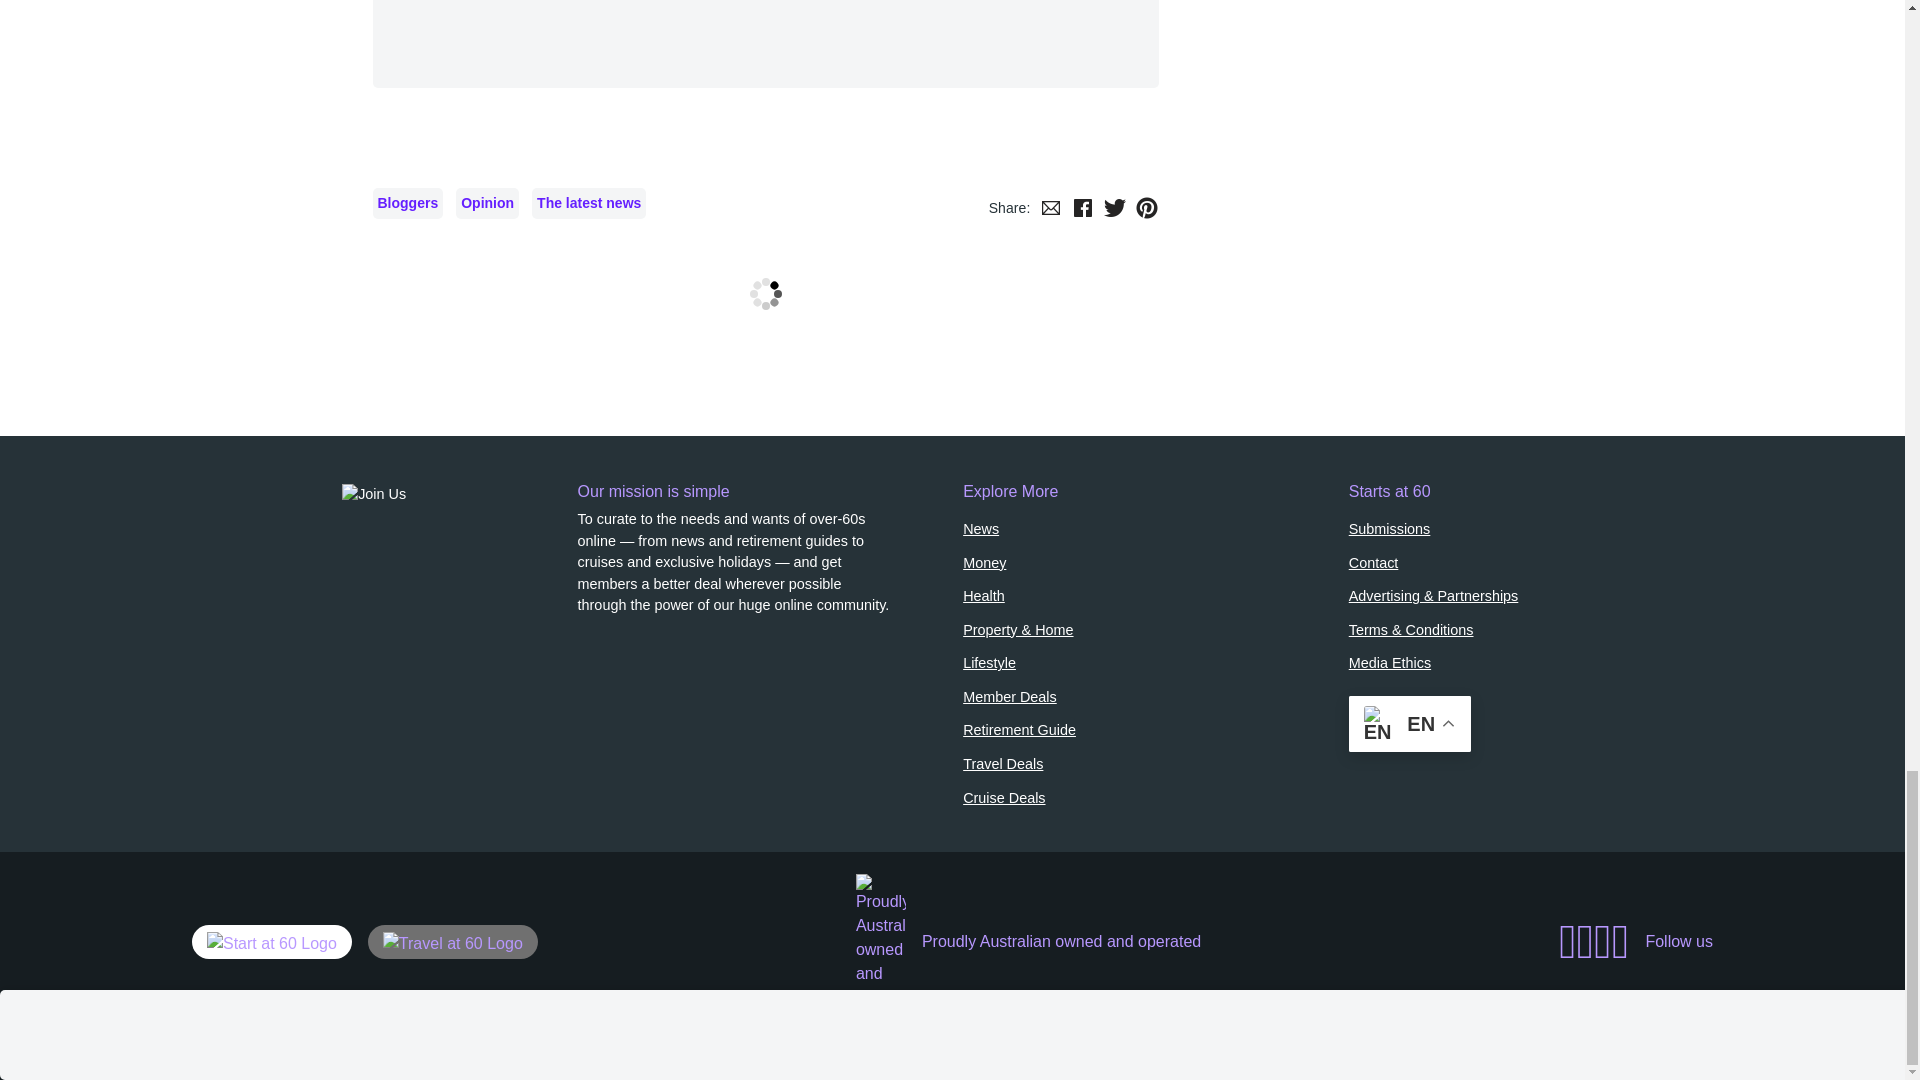 The image size is (1920, 1080). Describe the element at coordinates (408, 203) in the screenshot. I see `Bloggers` at that location.